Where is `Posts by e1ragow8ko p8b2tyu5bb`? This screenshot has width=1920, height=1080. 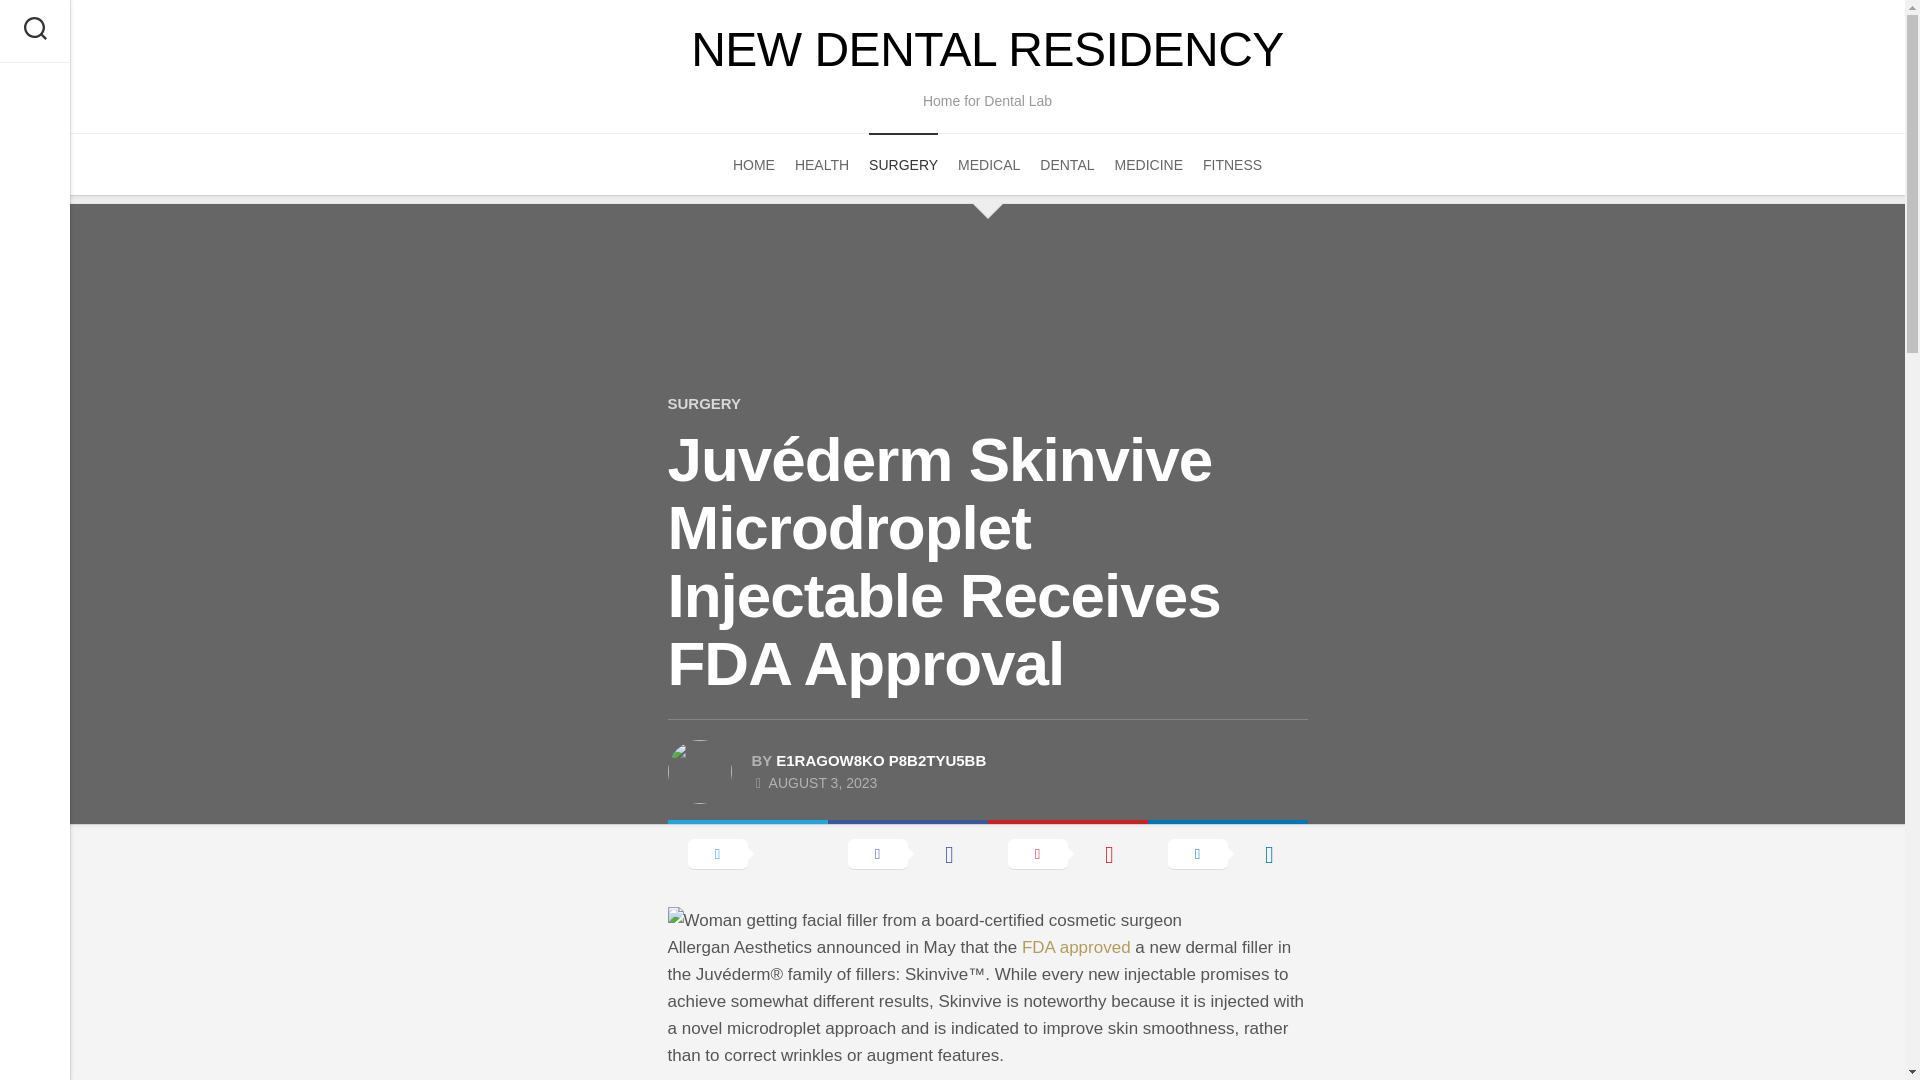 Posts by e1ragow8ko p8b2tyu5bb is located at coordinates (880, 760).